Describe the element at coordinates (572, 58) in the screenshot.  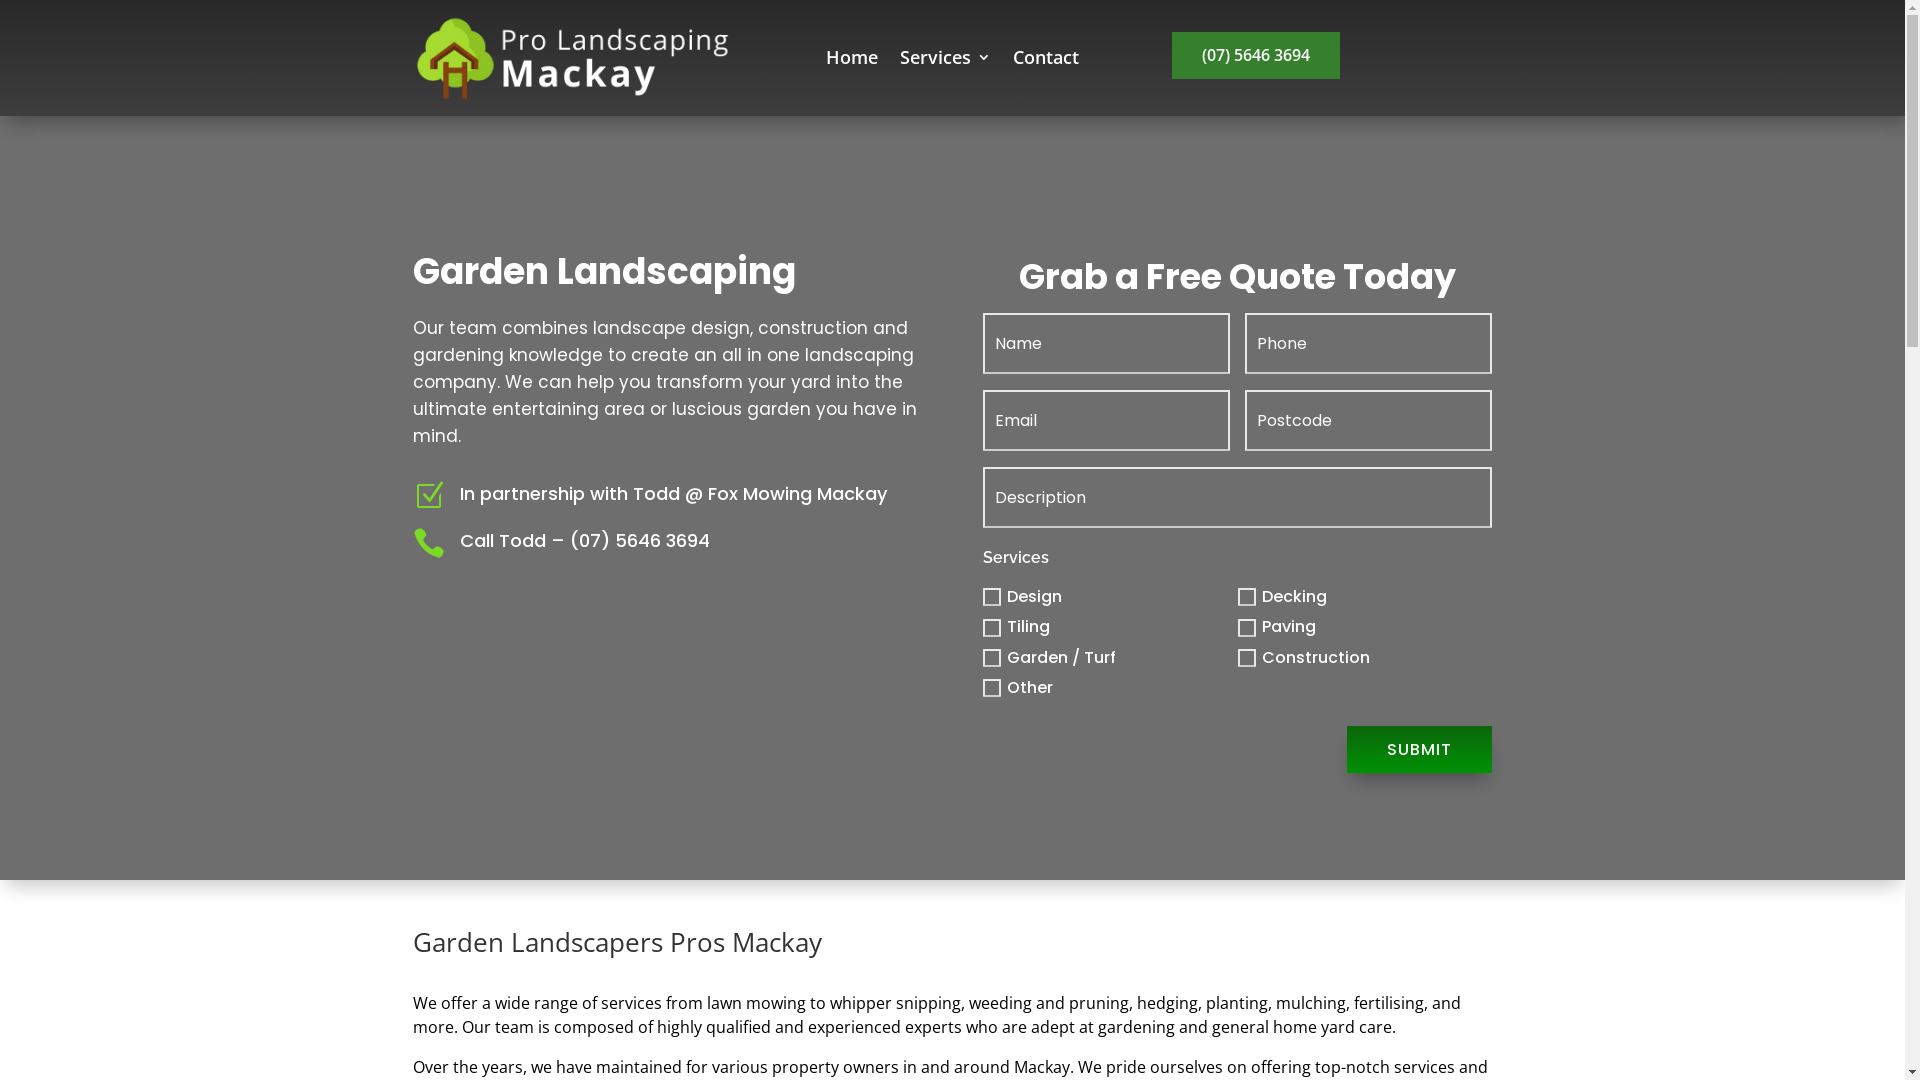
I see `Copy of Copy of Copy of landscaping logo` at that location.